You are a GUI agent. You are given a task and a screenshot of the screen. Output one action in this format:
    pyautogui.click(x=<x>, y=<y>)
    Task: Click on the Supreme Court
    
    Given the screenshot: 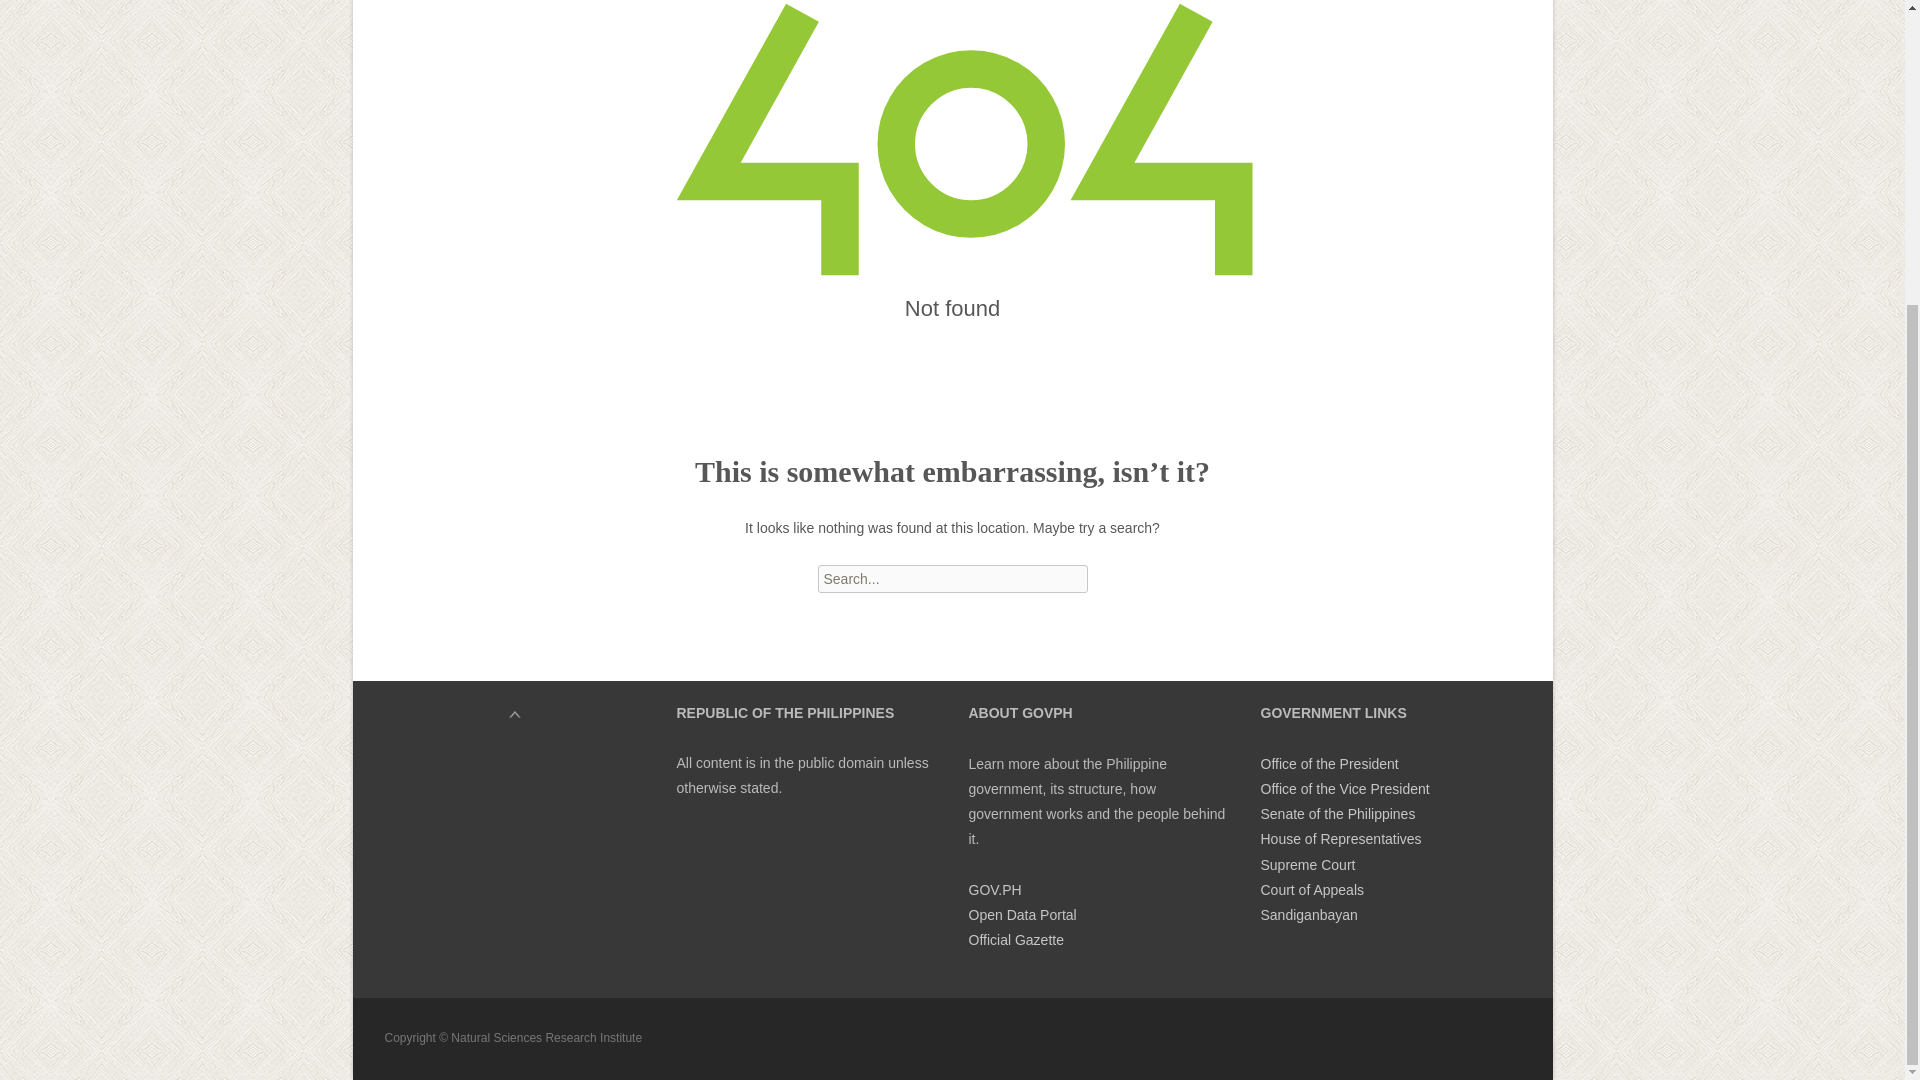 What is the action you would take?
    pyautogui.click(x=1307, y=864)
    